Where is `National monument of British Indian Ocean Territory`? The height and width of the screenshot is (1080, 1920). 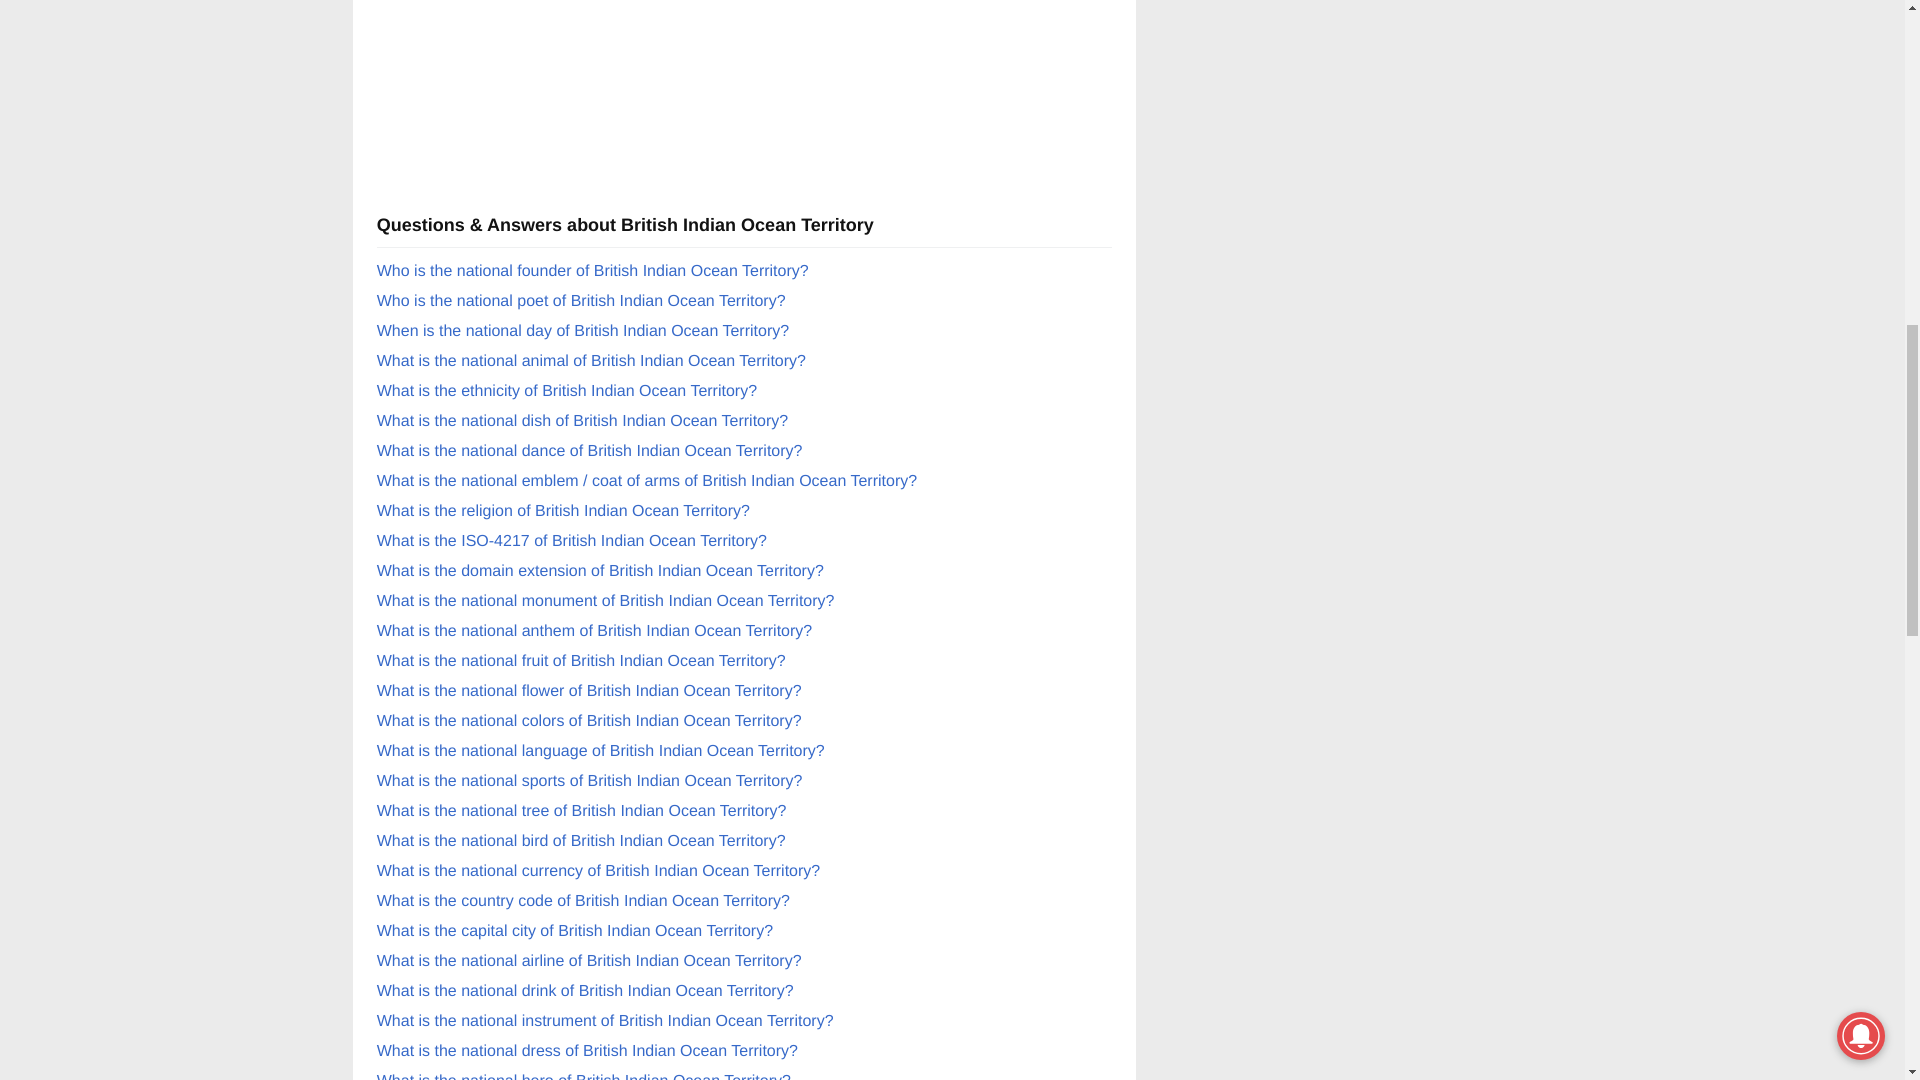 National monument of British Indian Ocean Territory is located at coordinates (606, 601).